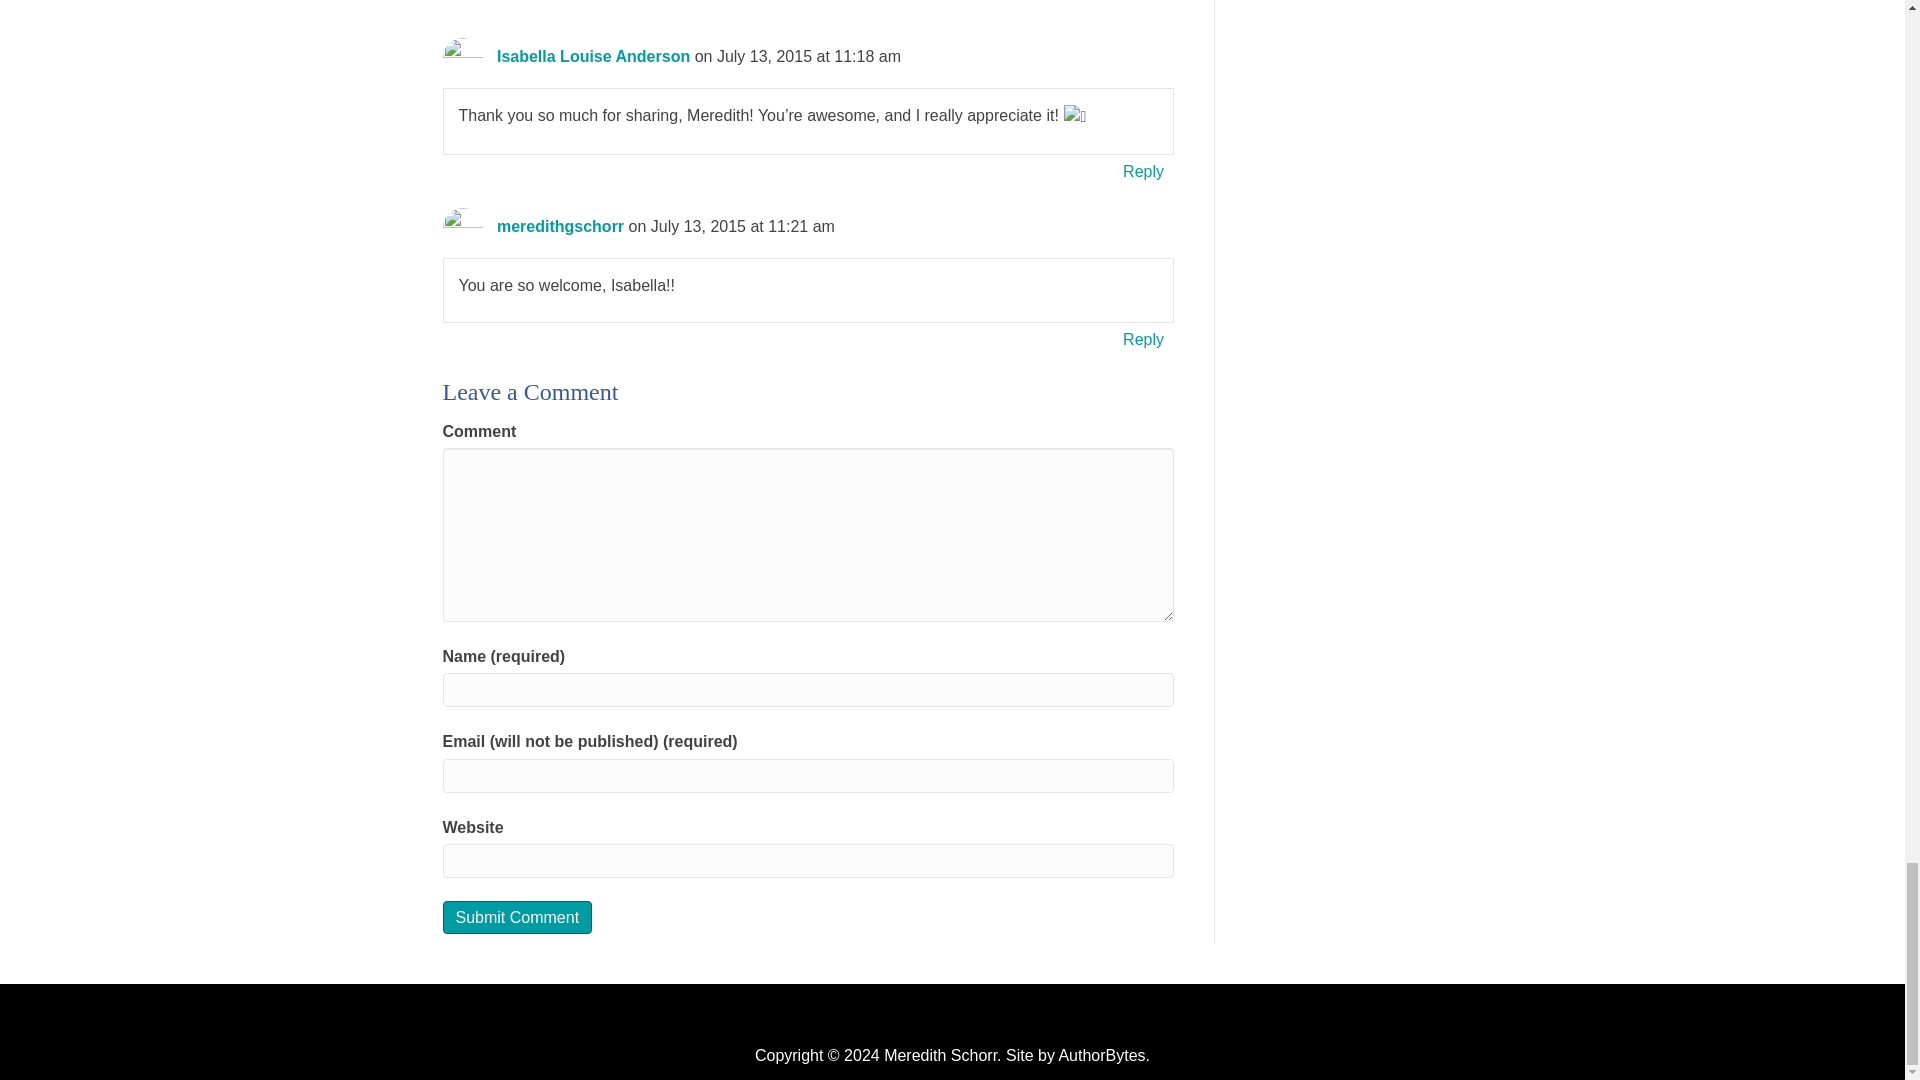 This screenshot has height=1080, width=1920. Describe the element at coordinates (593, 56) in the screenshot. I see `Isabella Louise Anderson` at that location.